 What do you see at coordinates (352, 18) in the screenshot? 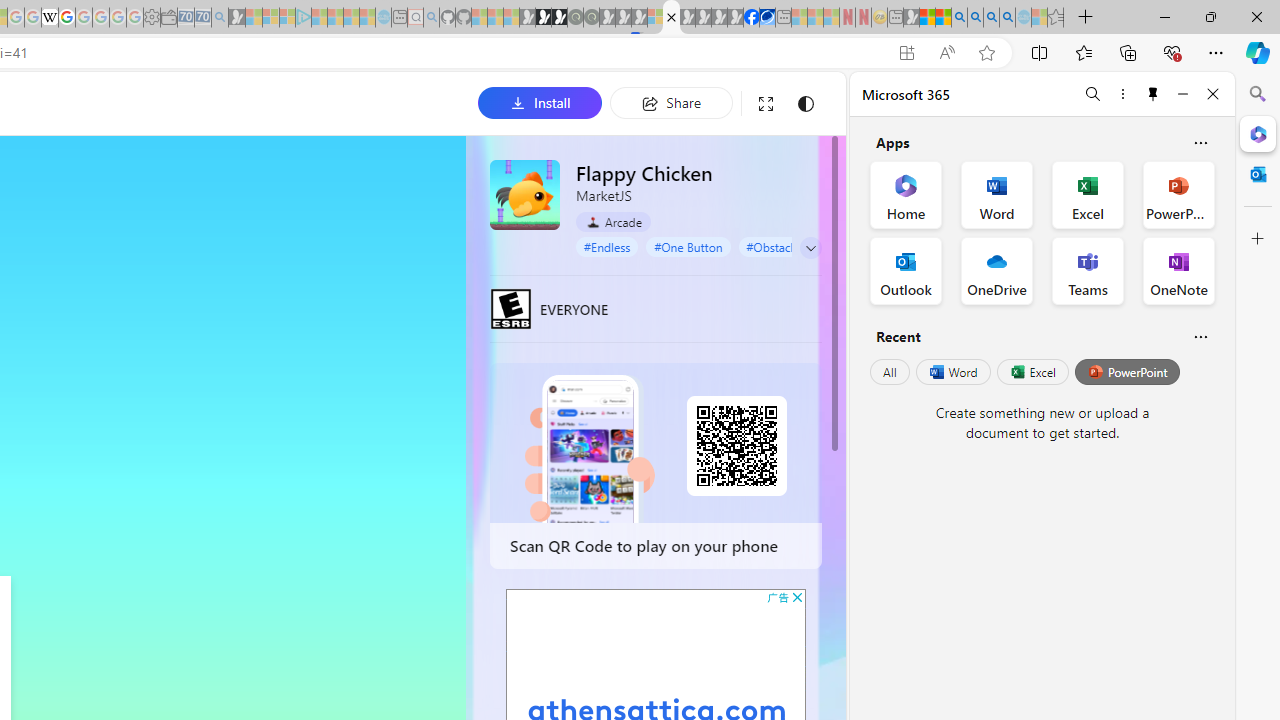
I see `Microsoft Start - Sleeping` at bounding box center [352, 18].